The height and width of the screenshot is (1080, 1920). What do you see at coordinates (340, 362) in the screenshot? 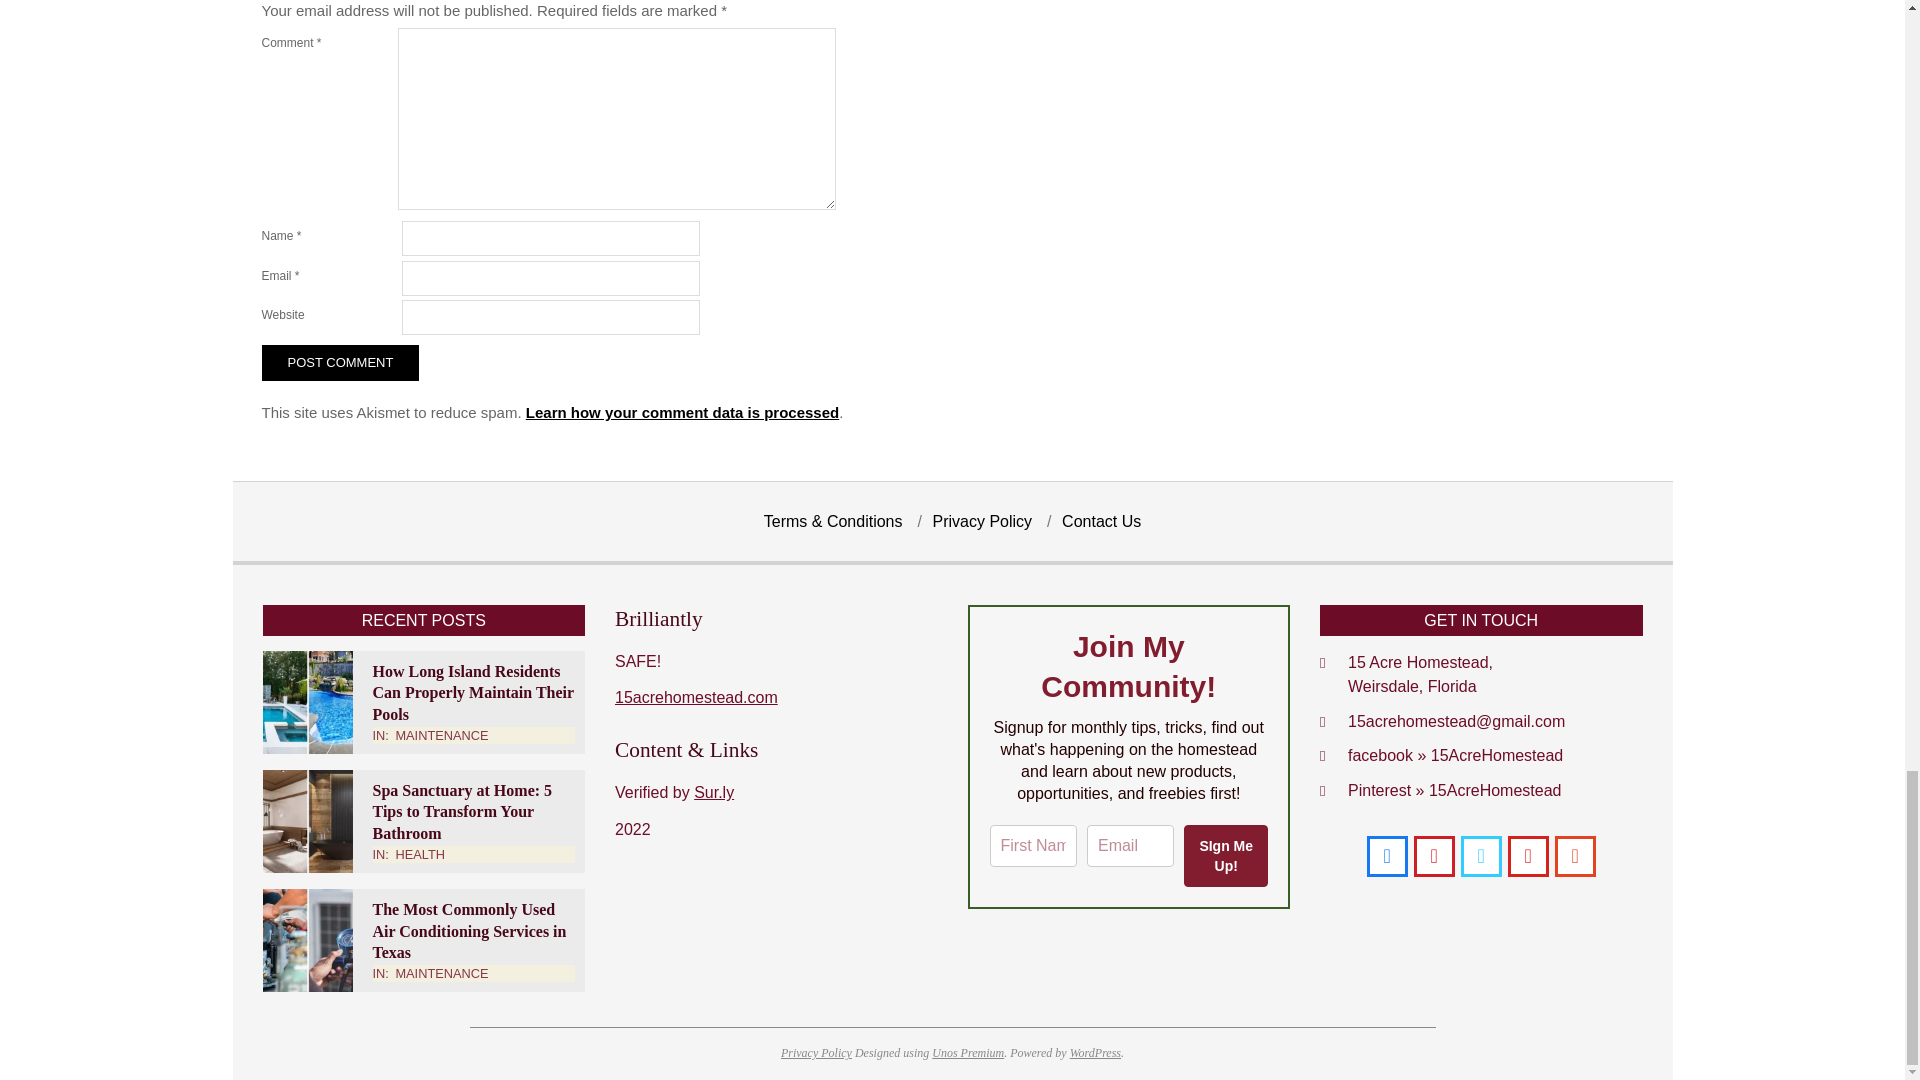
I see `Post Comment` at bounding box center [340, 362].